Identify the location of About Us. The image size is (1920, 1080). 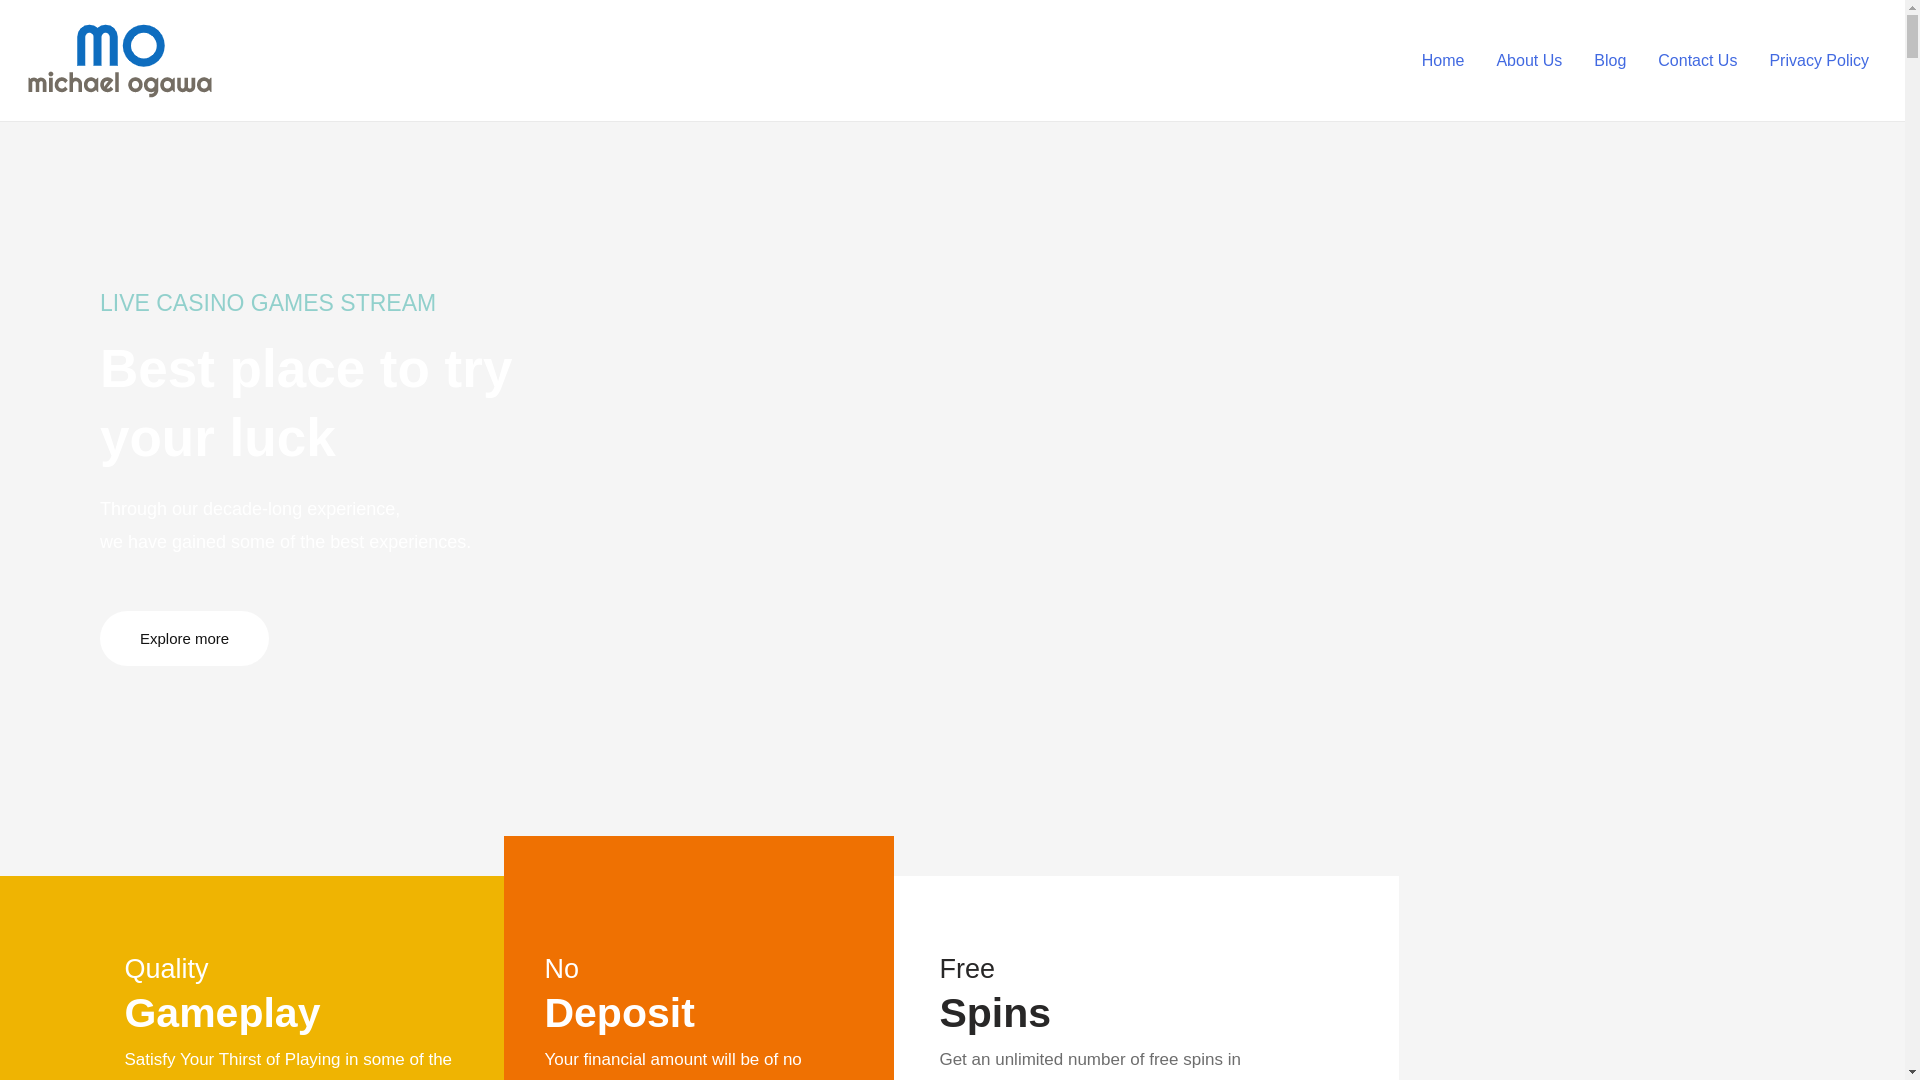
(1529, 60).